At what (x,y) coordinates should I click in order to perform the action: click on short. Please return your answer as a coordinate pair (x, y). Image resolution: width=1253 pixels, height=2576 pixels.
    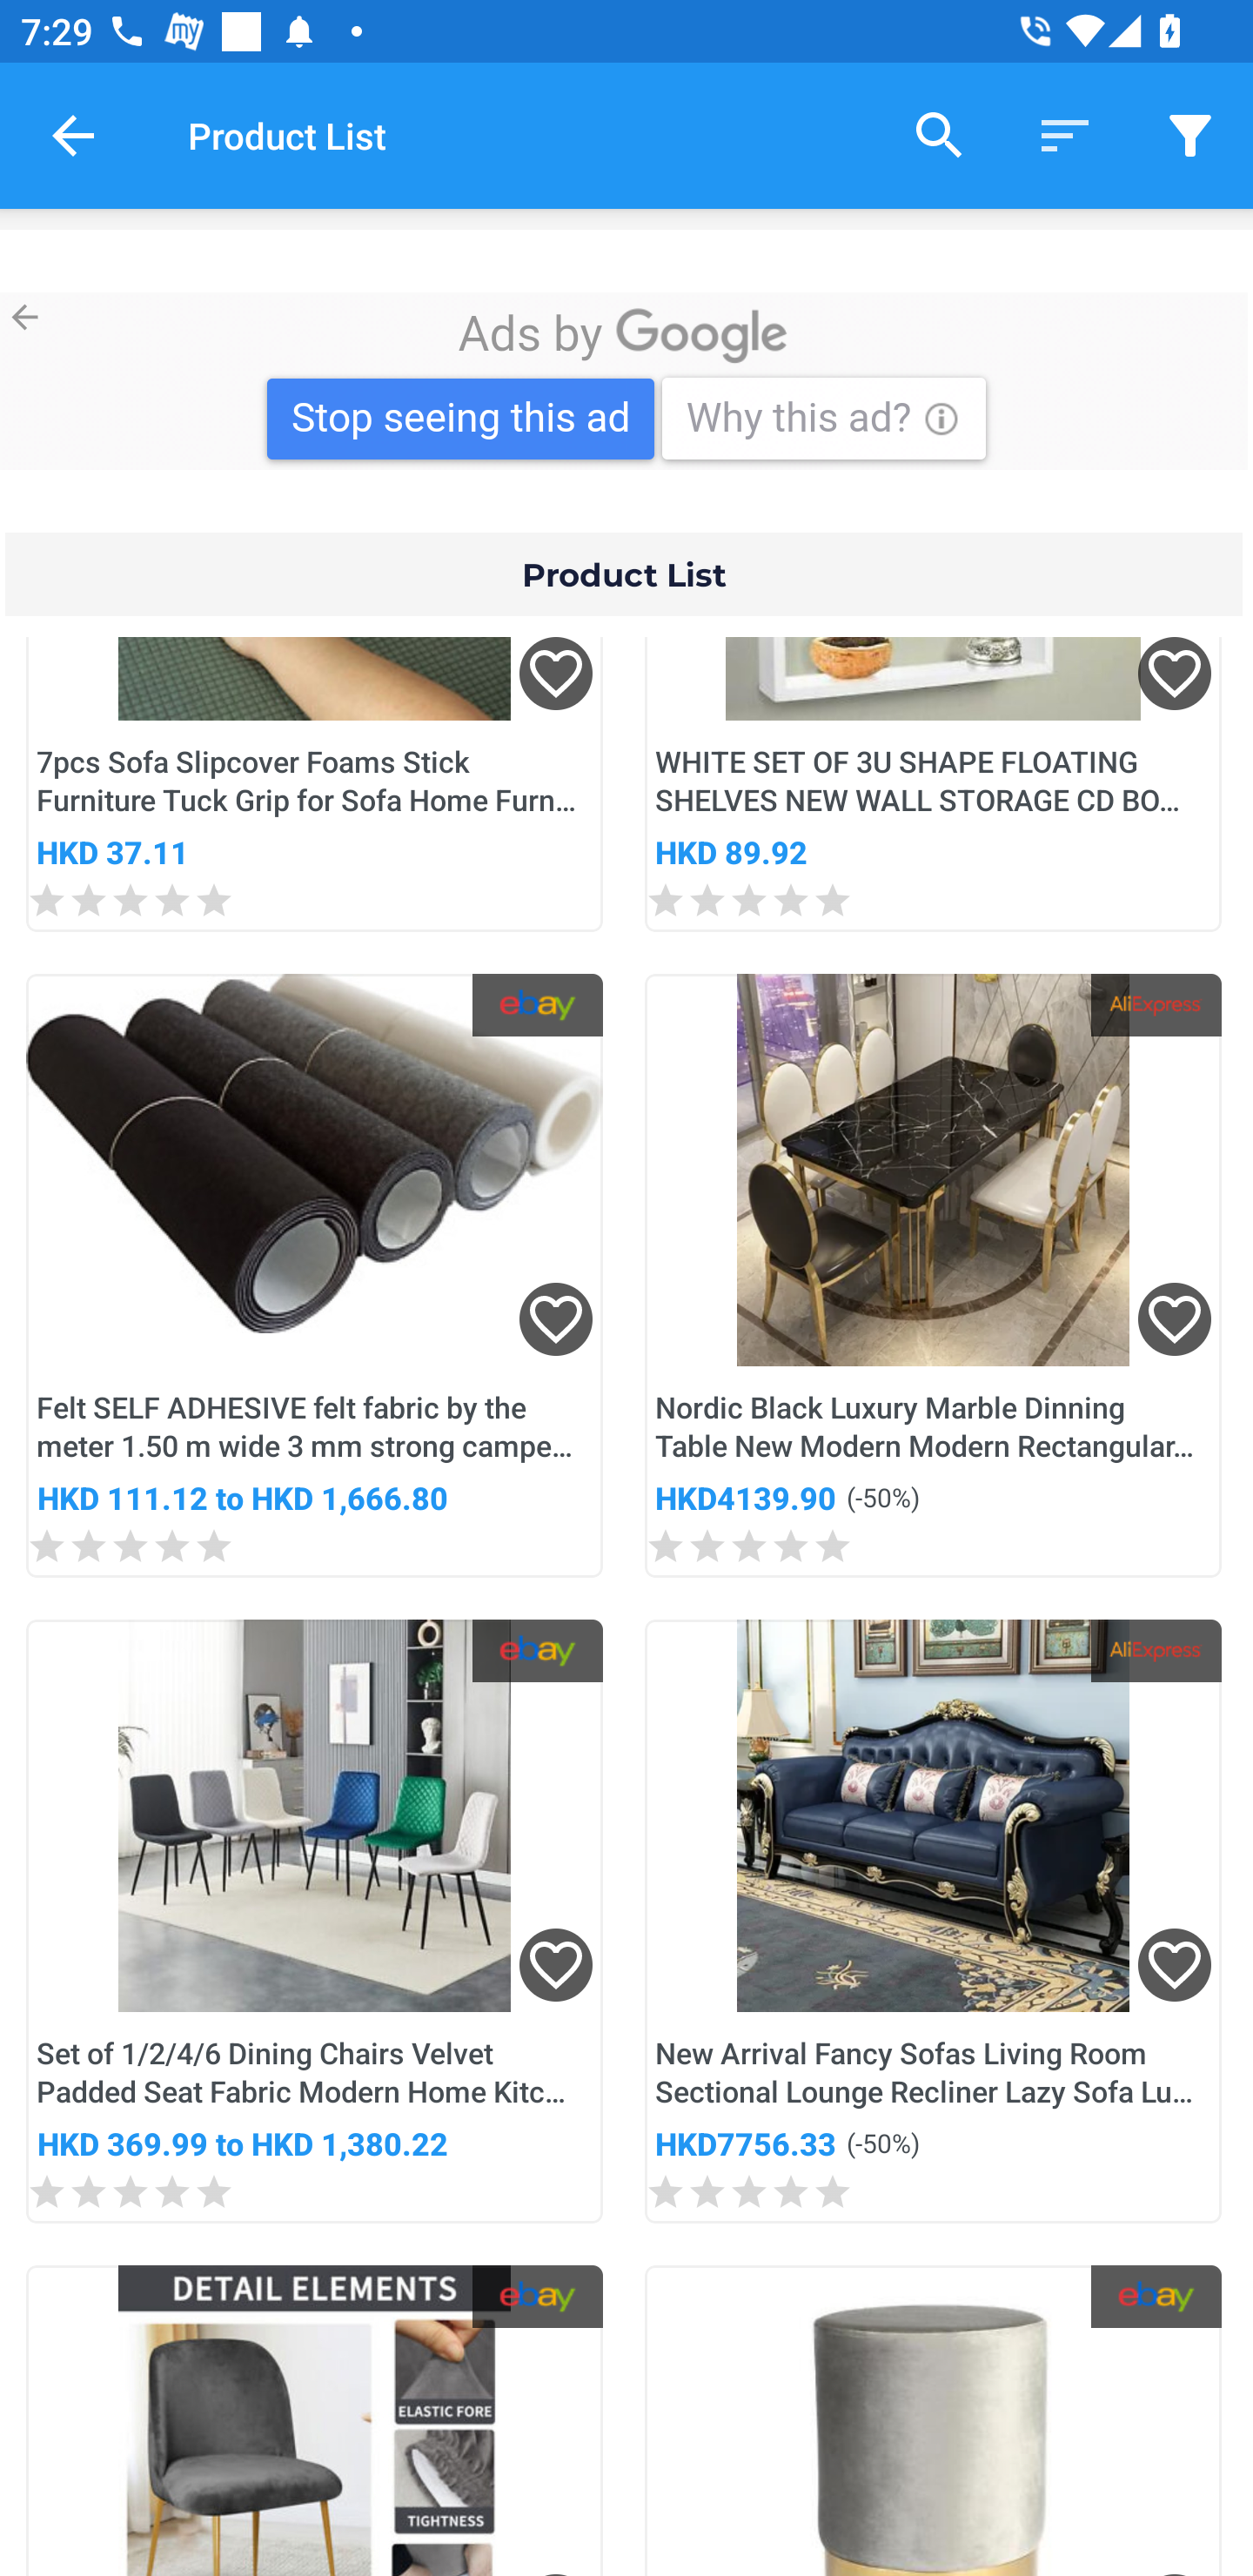
    Looking at the image, I should click on (1065, 134).